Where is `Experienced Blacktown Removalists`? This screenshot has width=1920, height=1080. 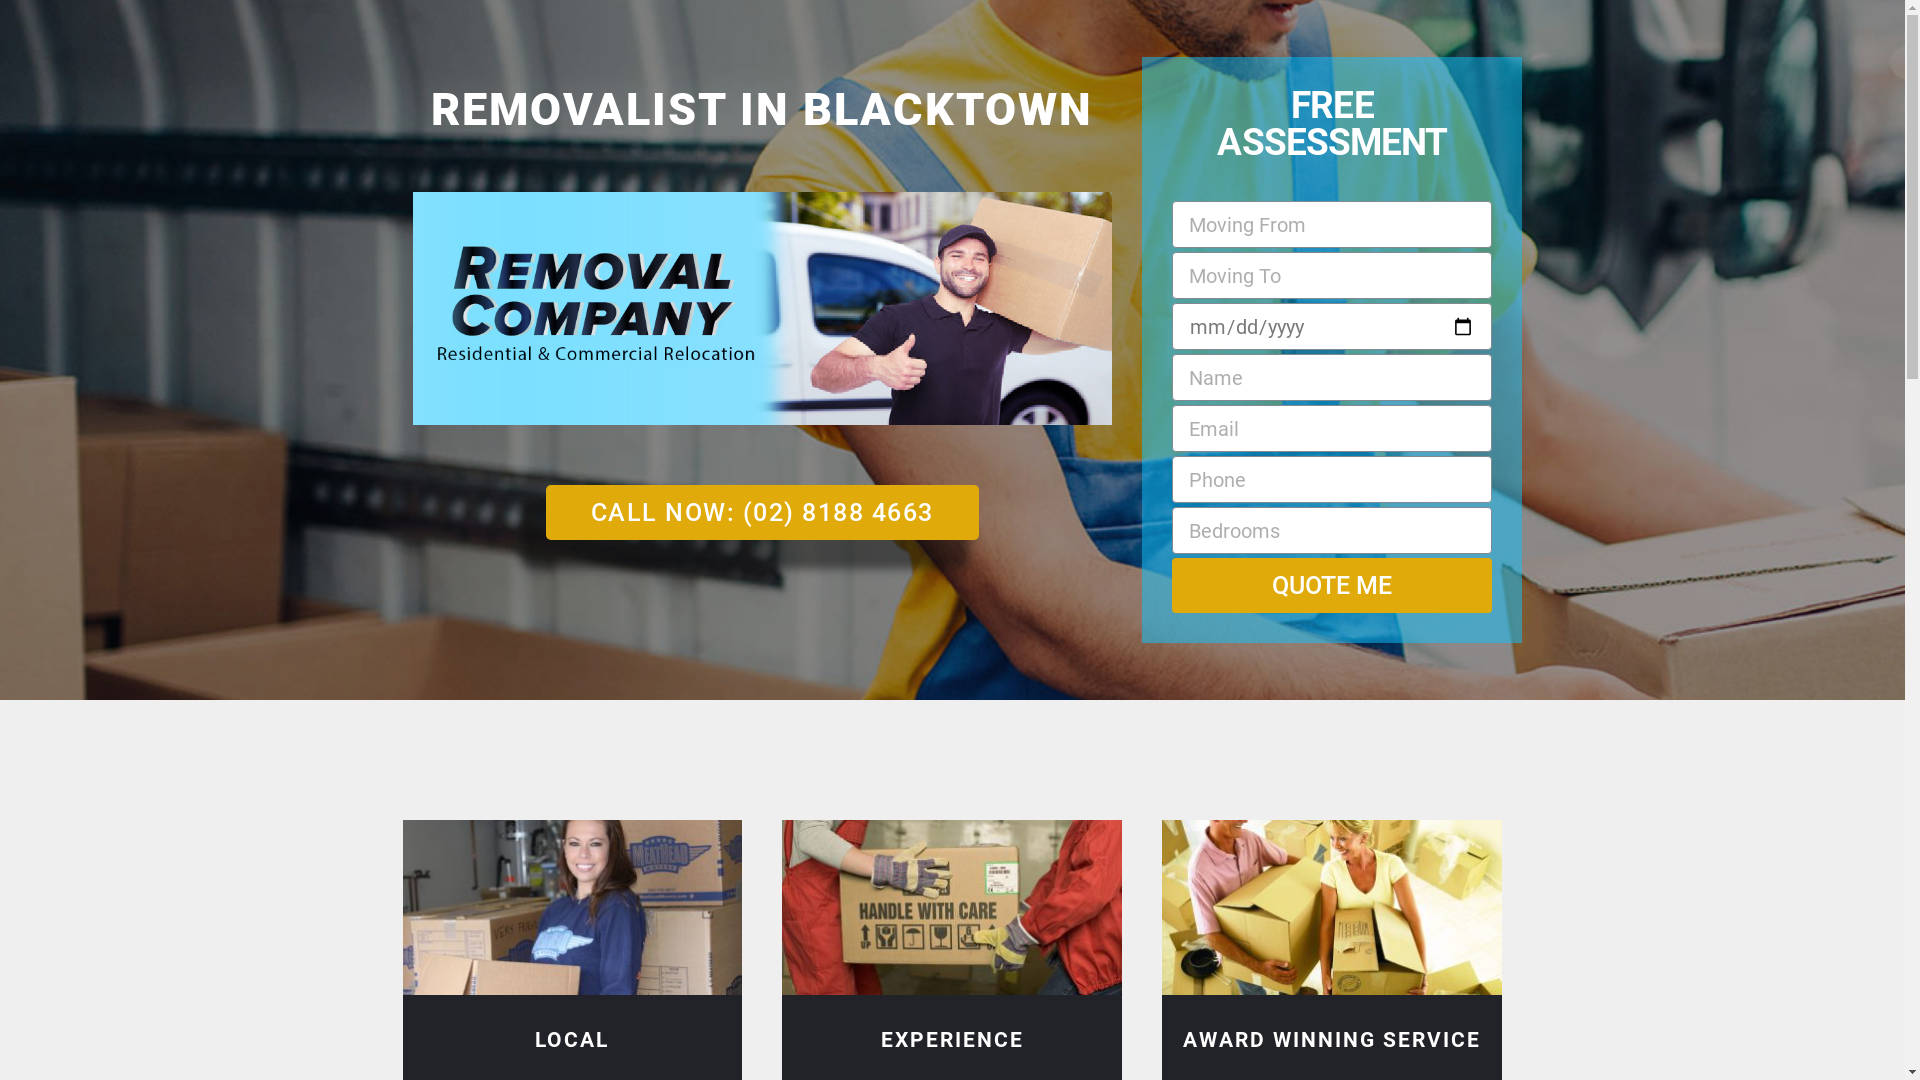
Experienced Blacktown Removalists is located at coordinates (952, 908).